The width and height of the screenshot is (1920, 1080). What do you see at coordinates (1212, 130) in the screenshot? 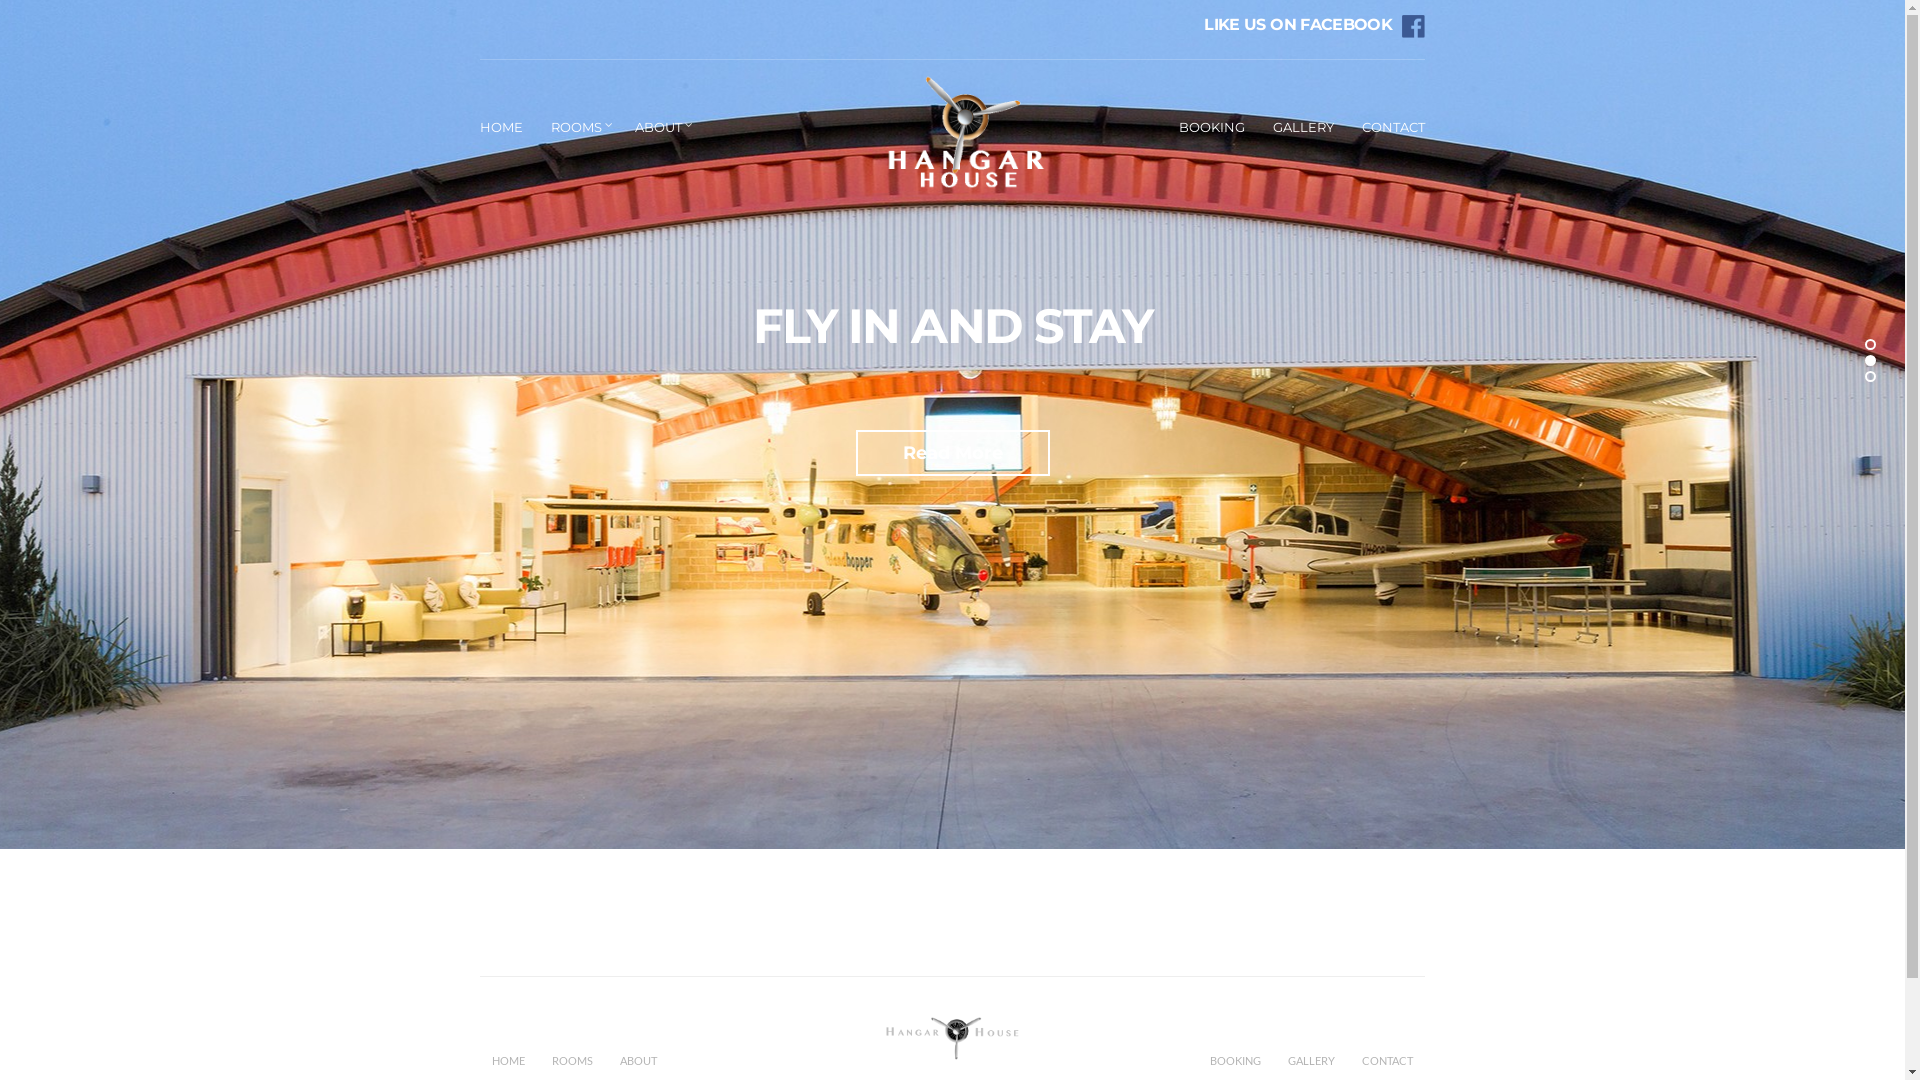
I see `BOOKING` at bounding box center [1212, 130].